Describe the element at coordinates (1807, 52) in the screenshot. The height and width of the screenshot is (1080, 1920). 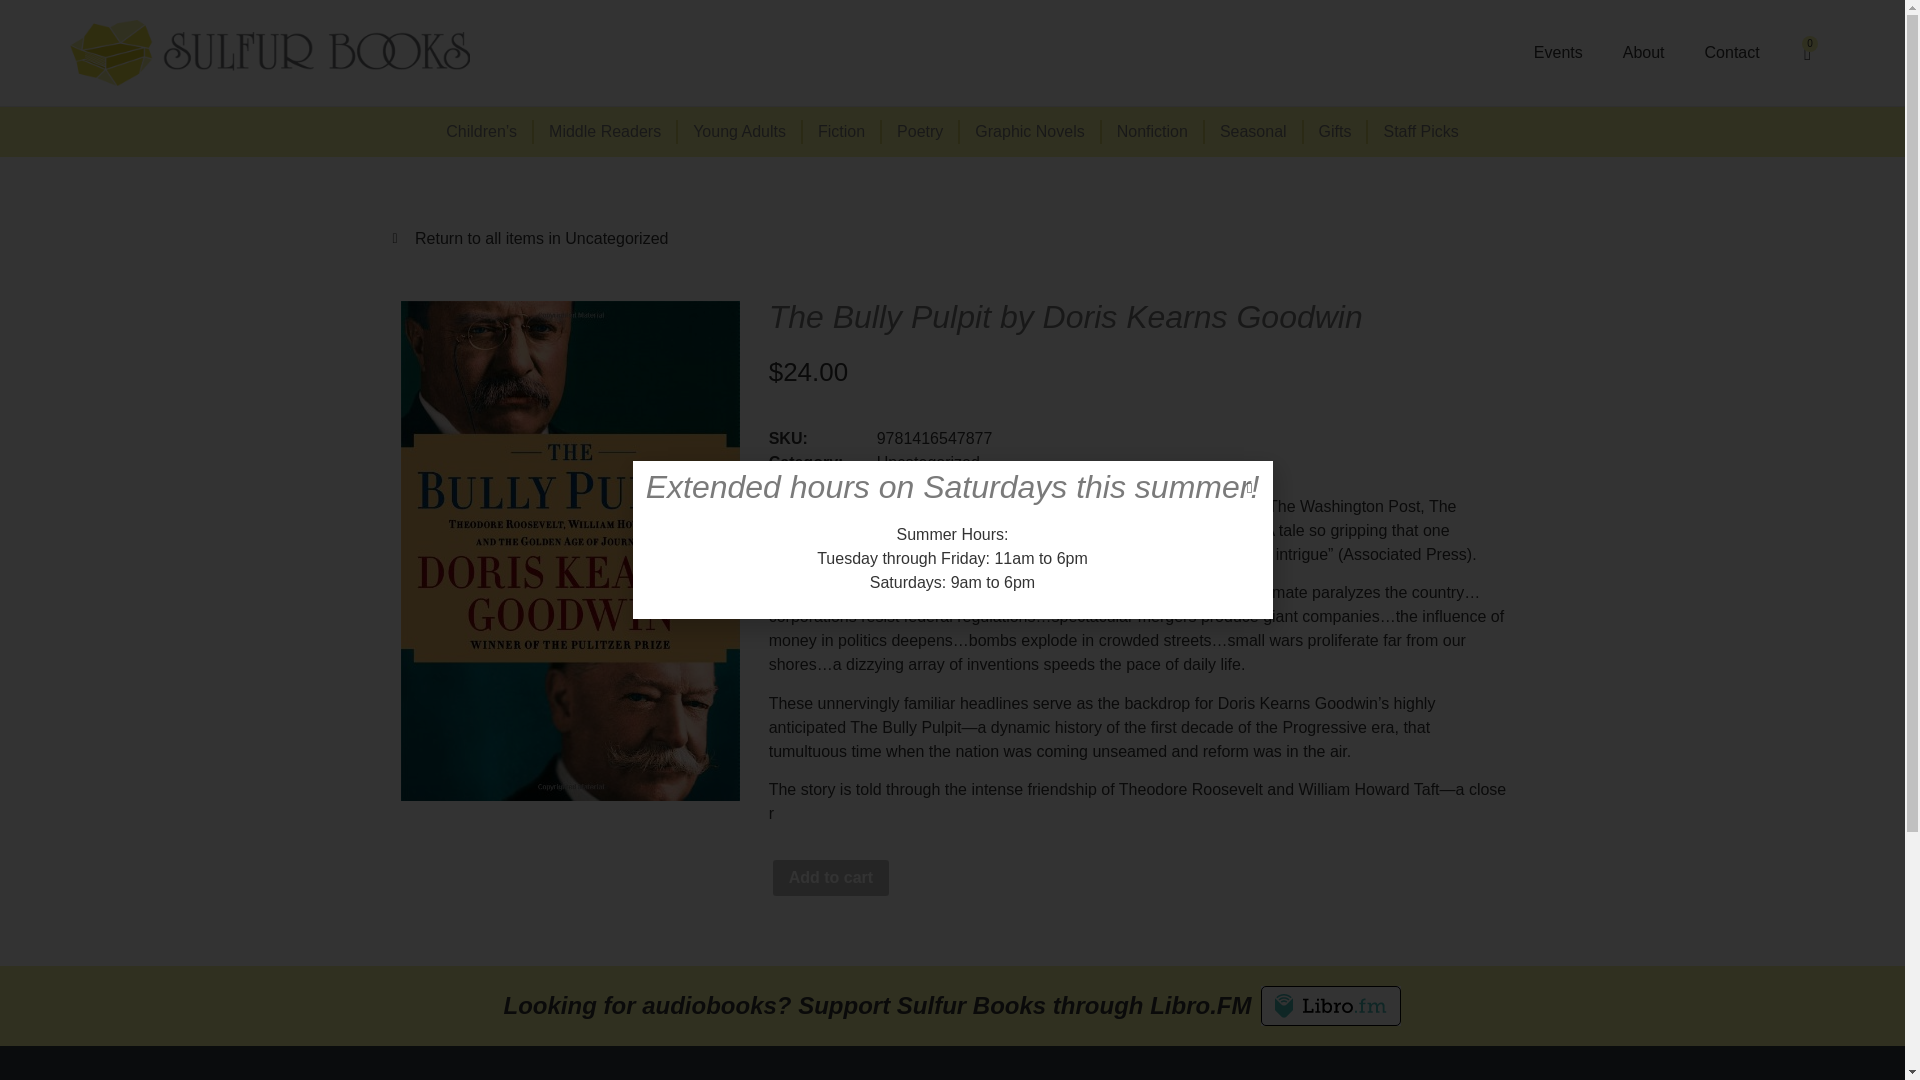
I see `0` at that location.